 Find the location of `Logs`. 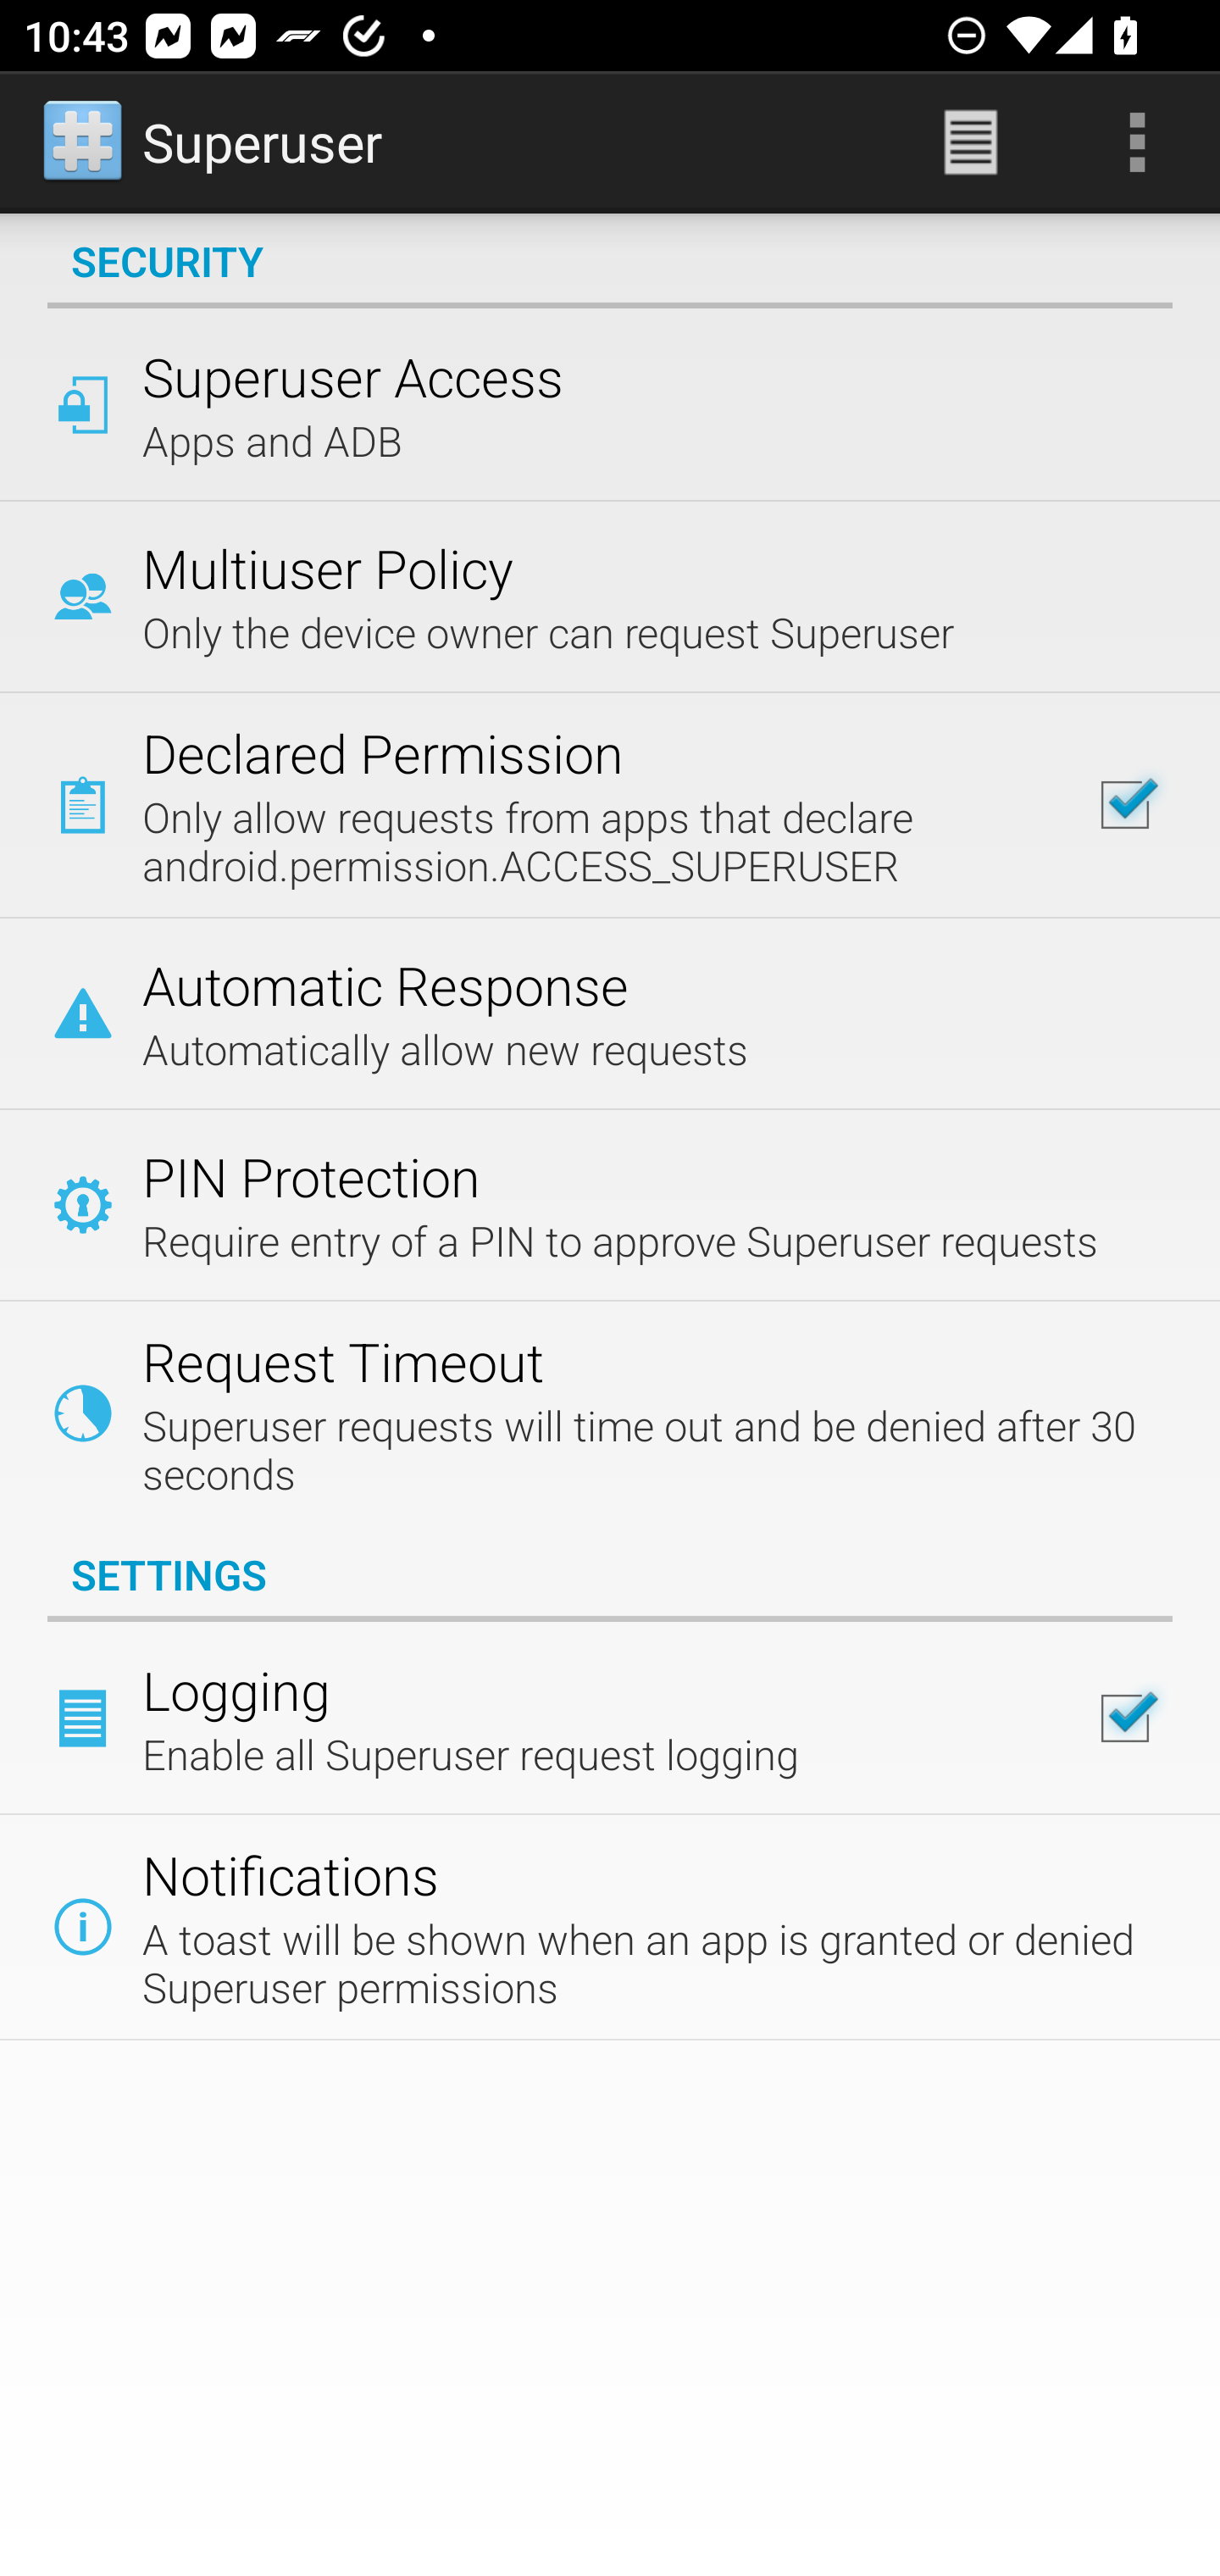

Logs is located at coordinates (971, 142).